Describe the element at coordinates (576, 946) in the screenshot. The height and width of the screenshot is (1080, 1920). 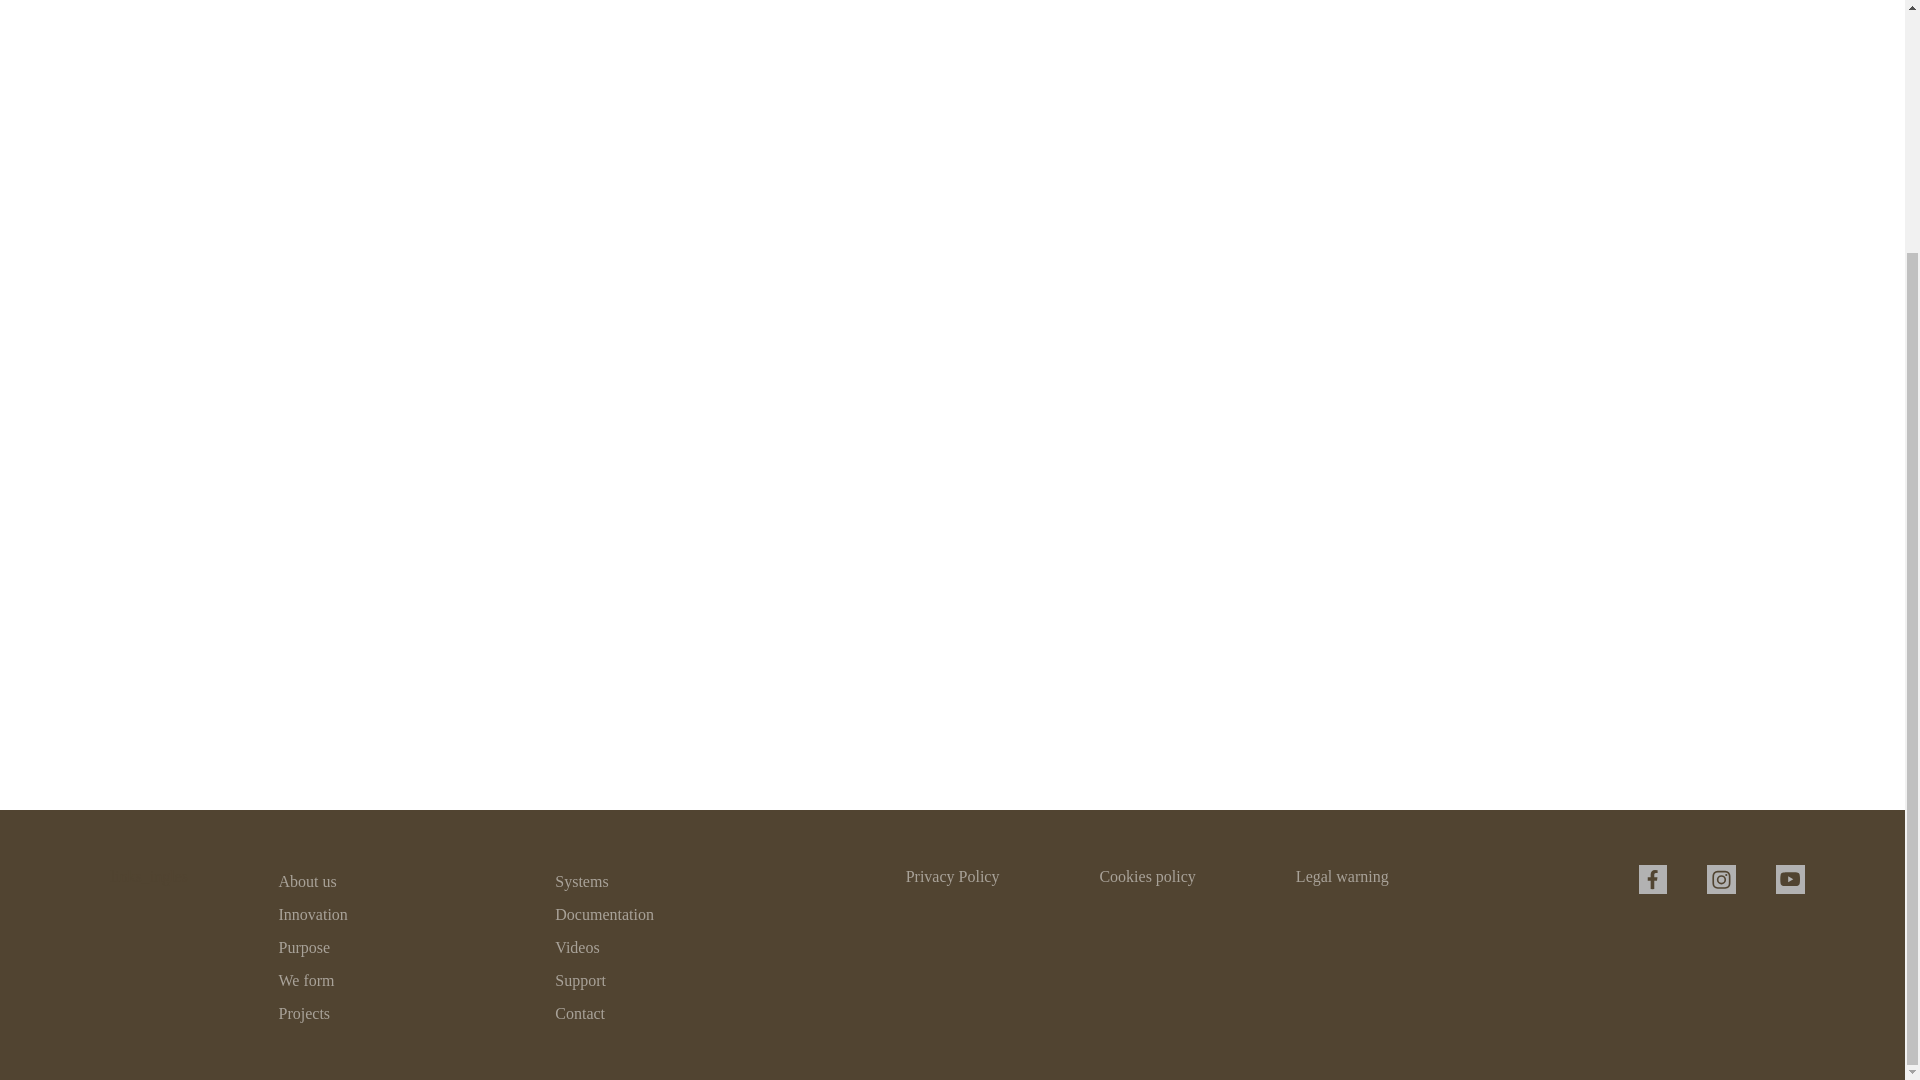
I see `Videos` at that location.